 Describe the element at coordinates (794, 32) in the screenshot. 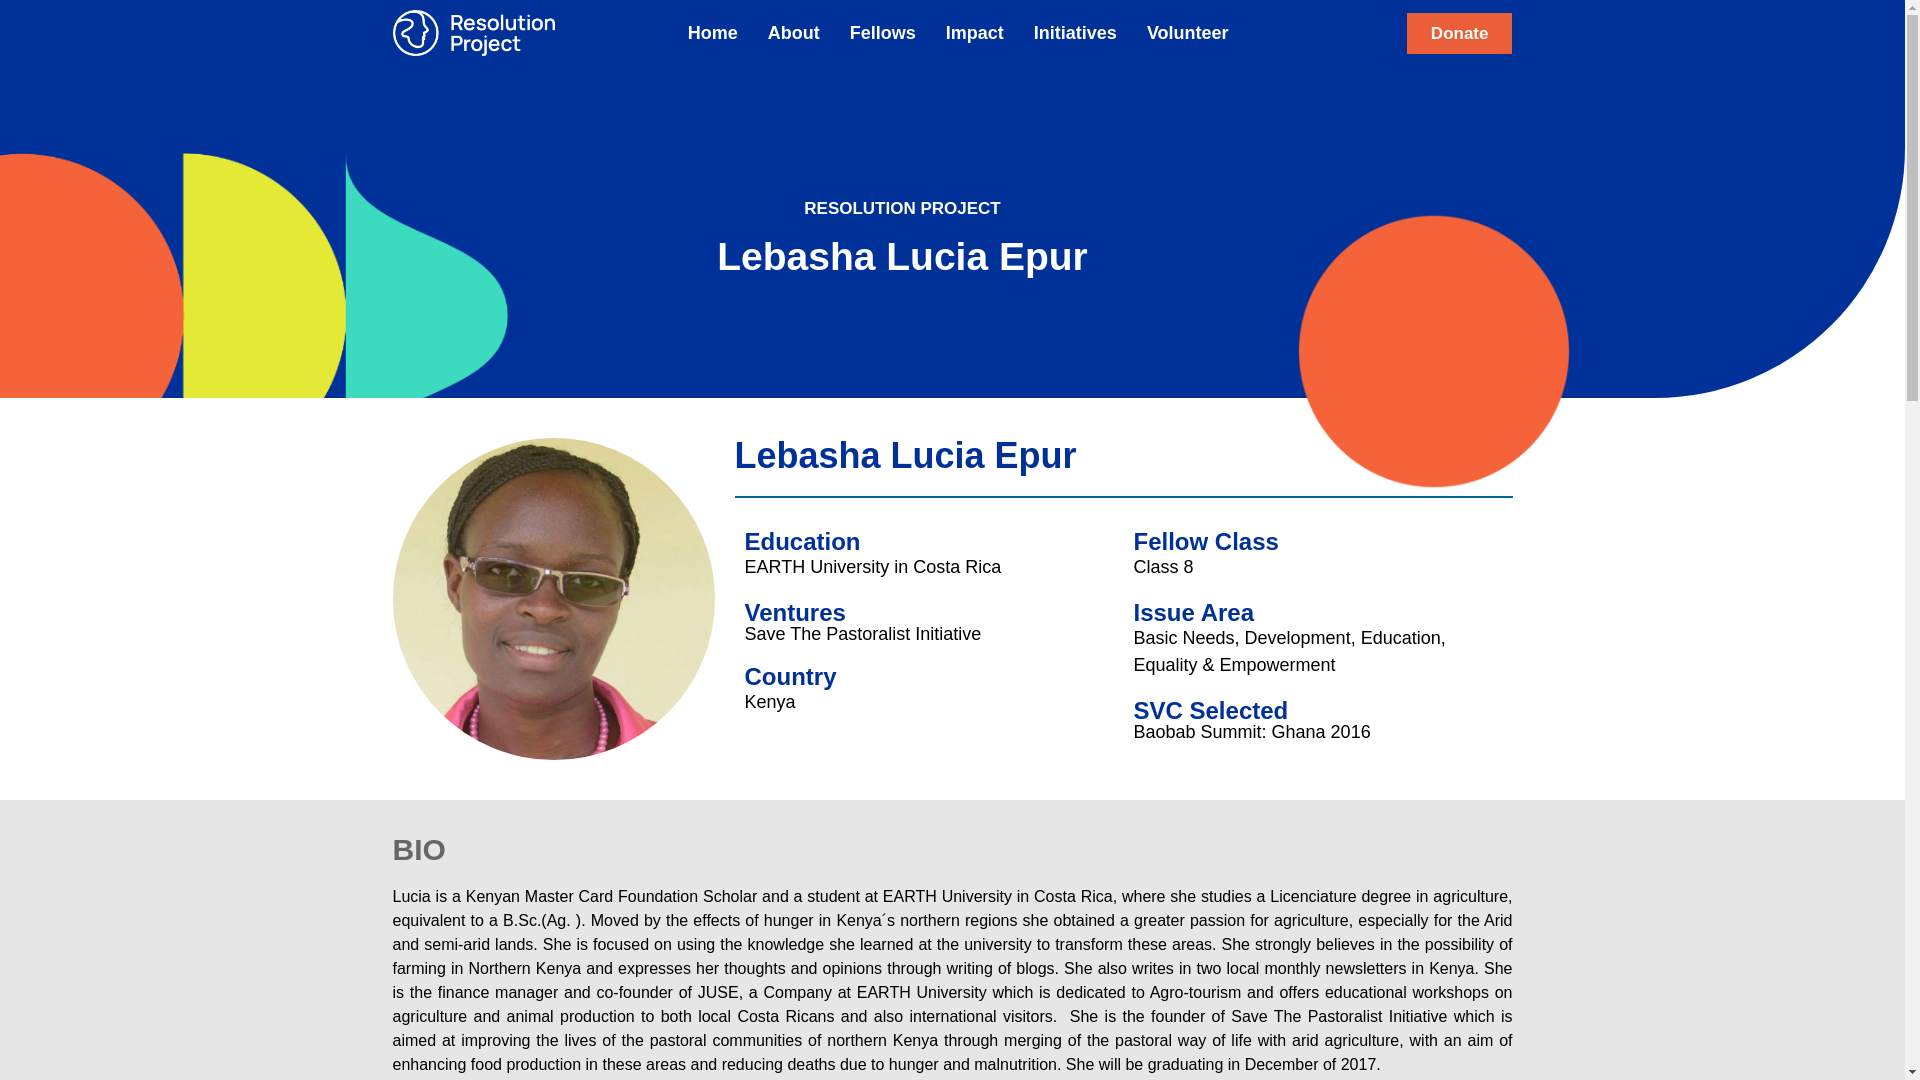

I see `About` at that location.